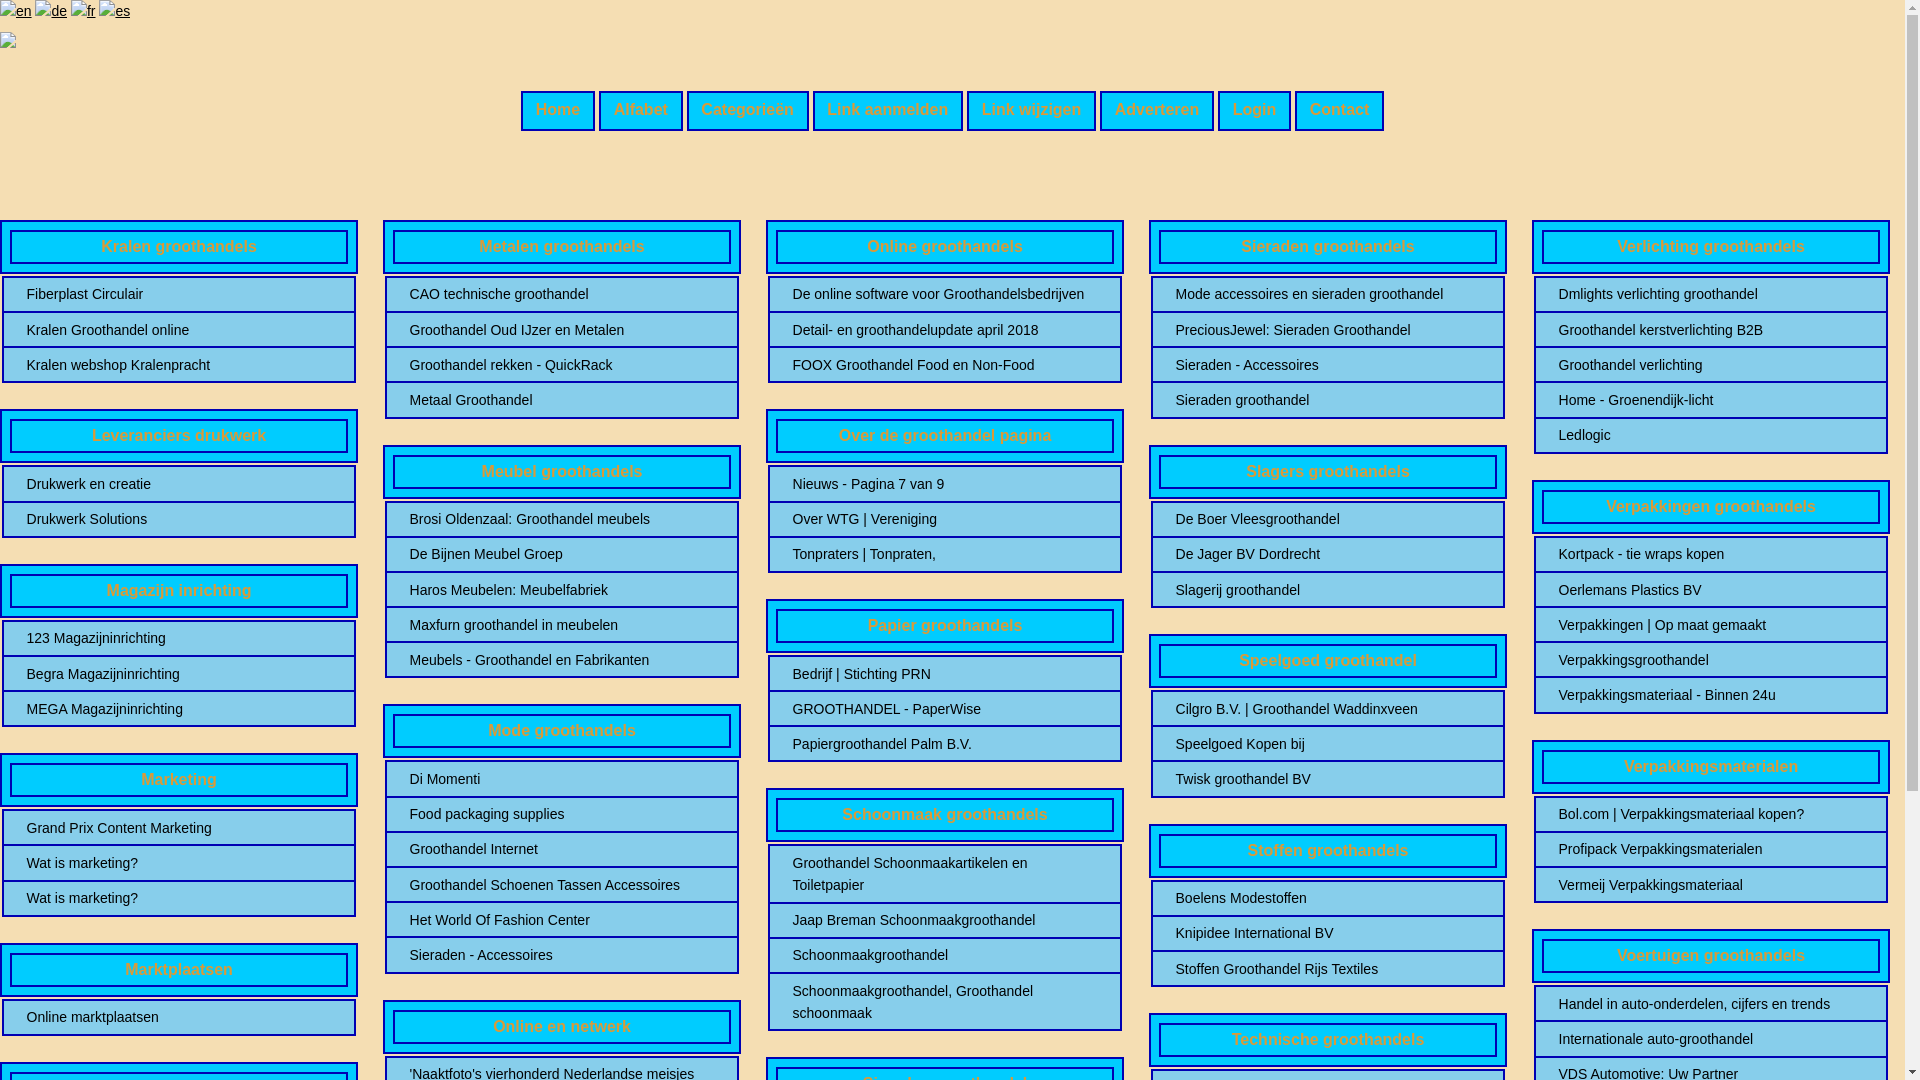 The height and width of the screenshot is (1080, 1920). Describe the element at coordinates (1157, 111) in the screenshot. I see `Adverteren` at that location.